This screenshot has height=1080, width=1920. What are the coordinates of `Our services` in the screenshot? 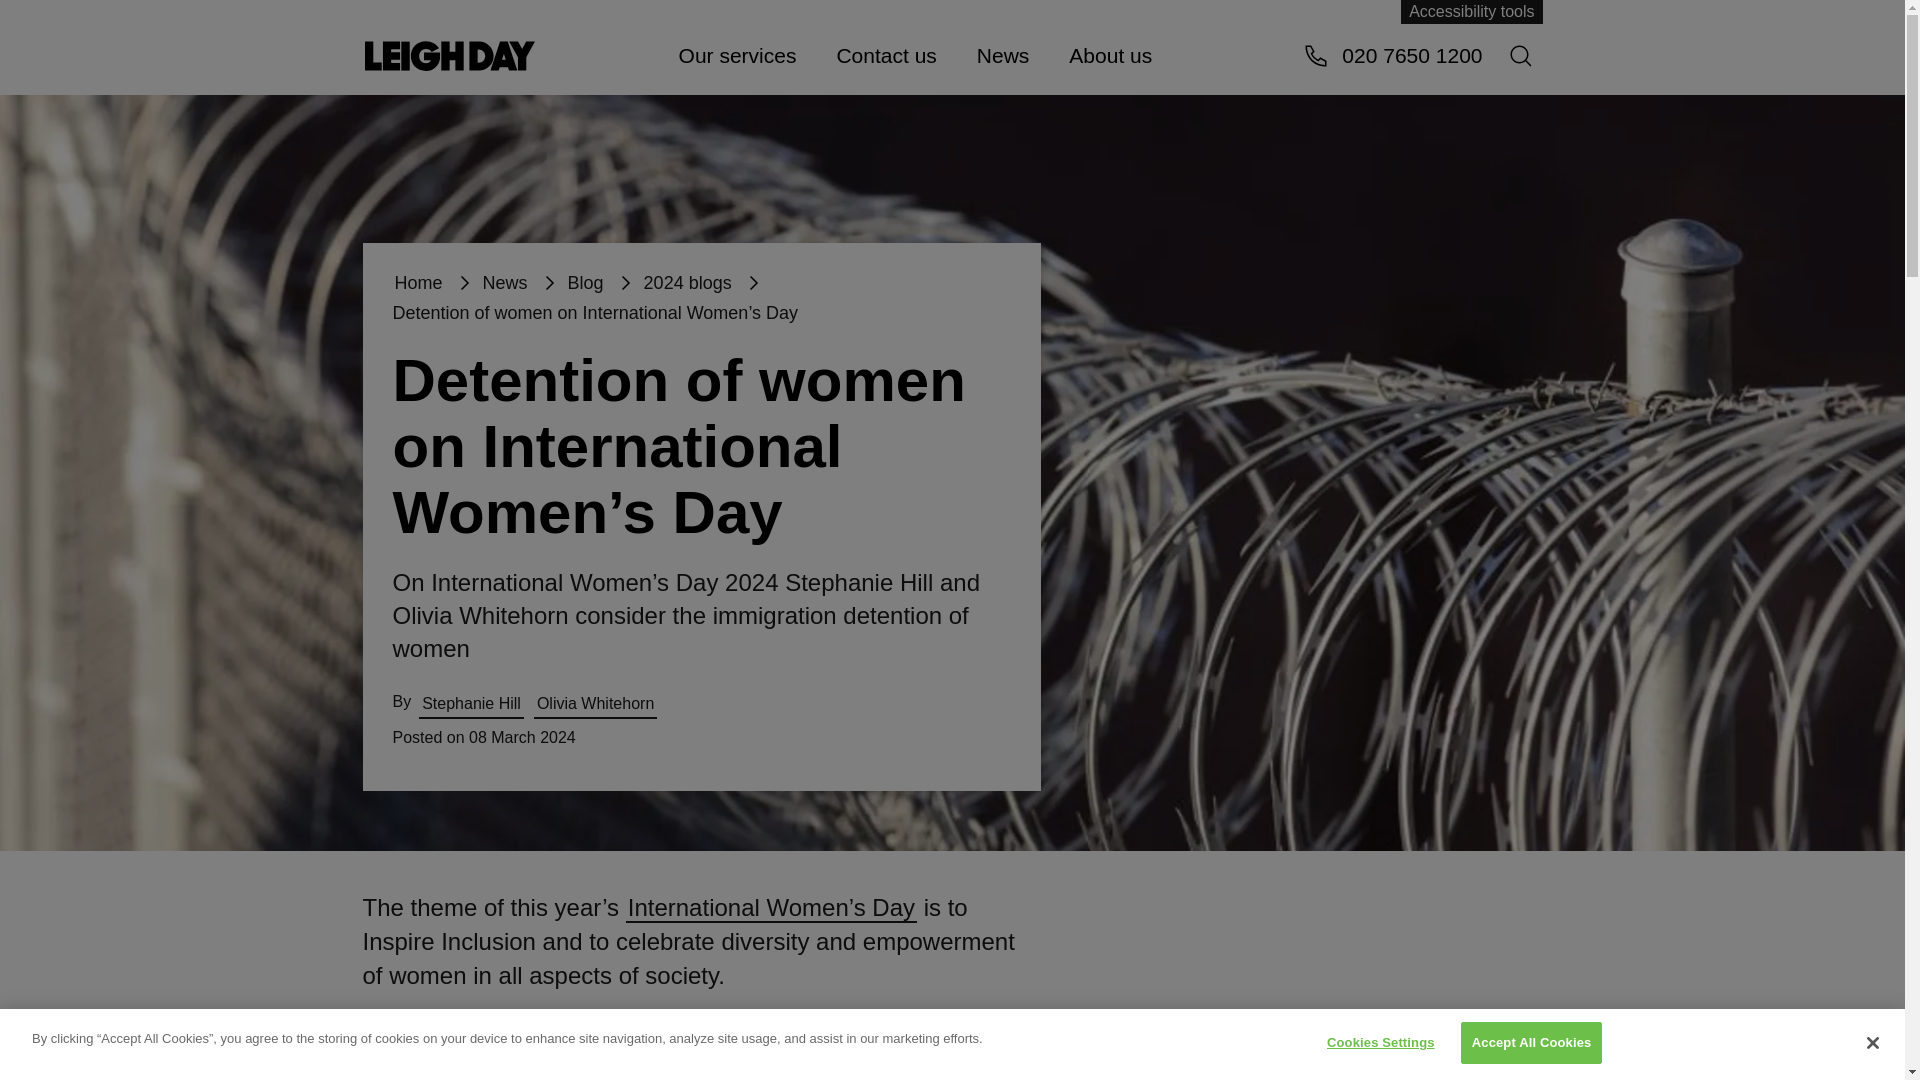 It's located at (737, 54).